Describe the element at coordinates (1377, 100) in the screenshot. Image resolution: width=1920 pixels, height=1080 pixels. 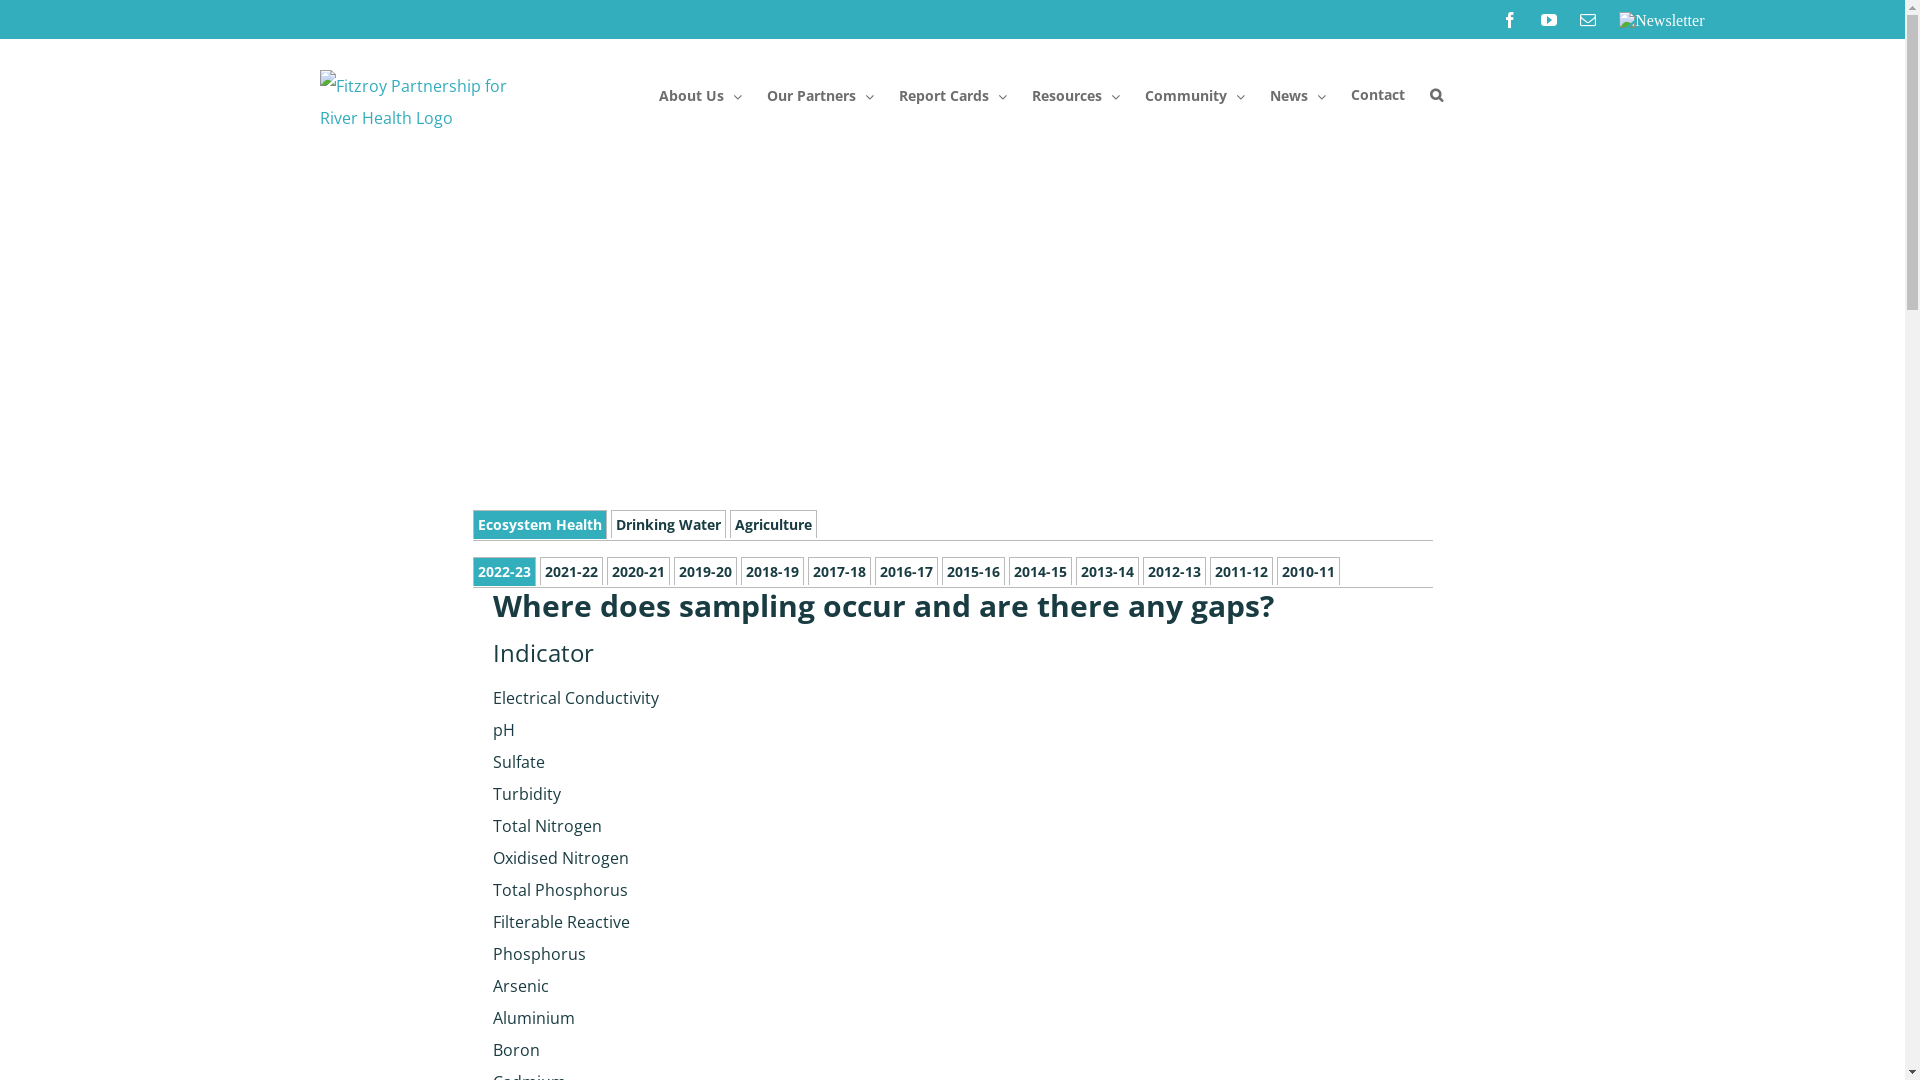
I see `Contact` at that location.